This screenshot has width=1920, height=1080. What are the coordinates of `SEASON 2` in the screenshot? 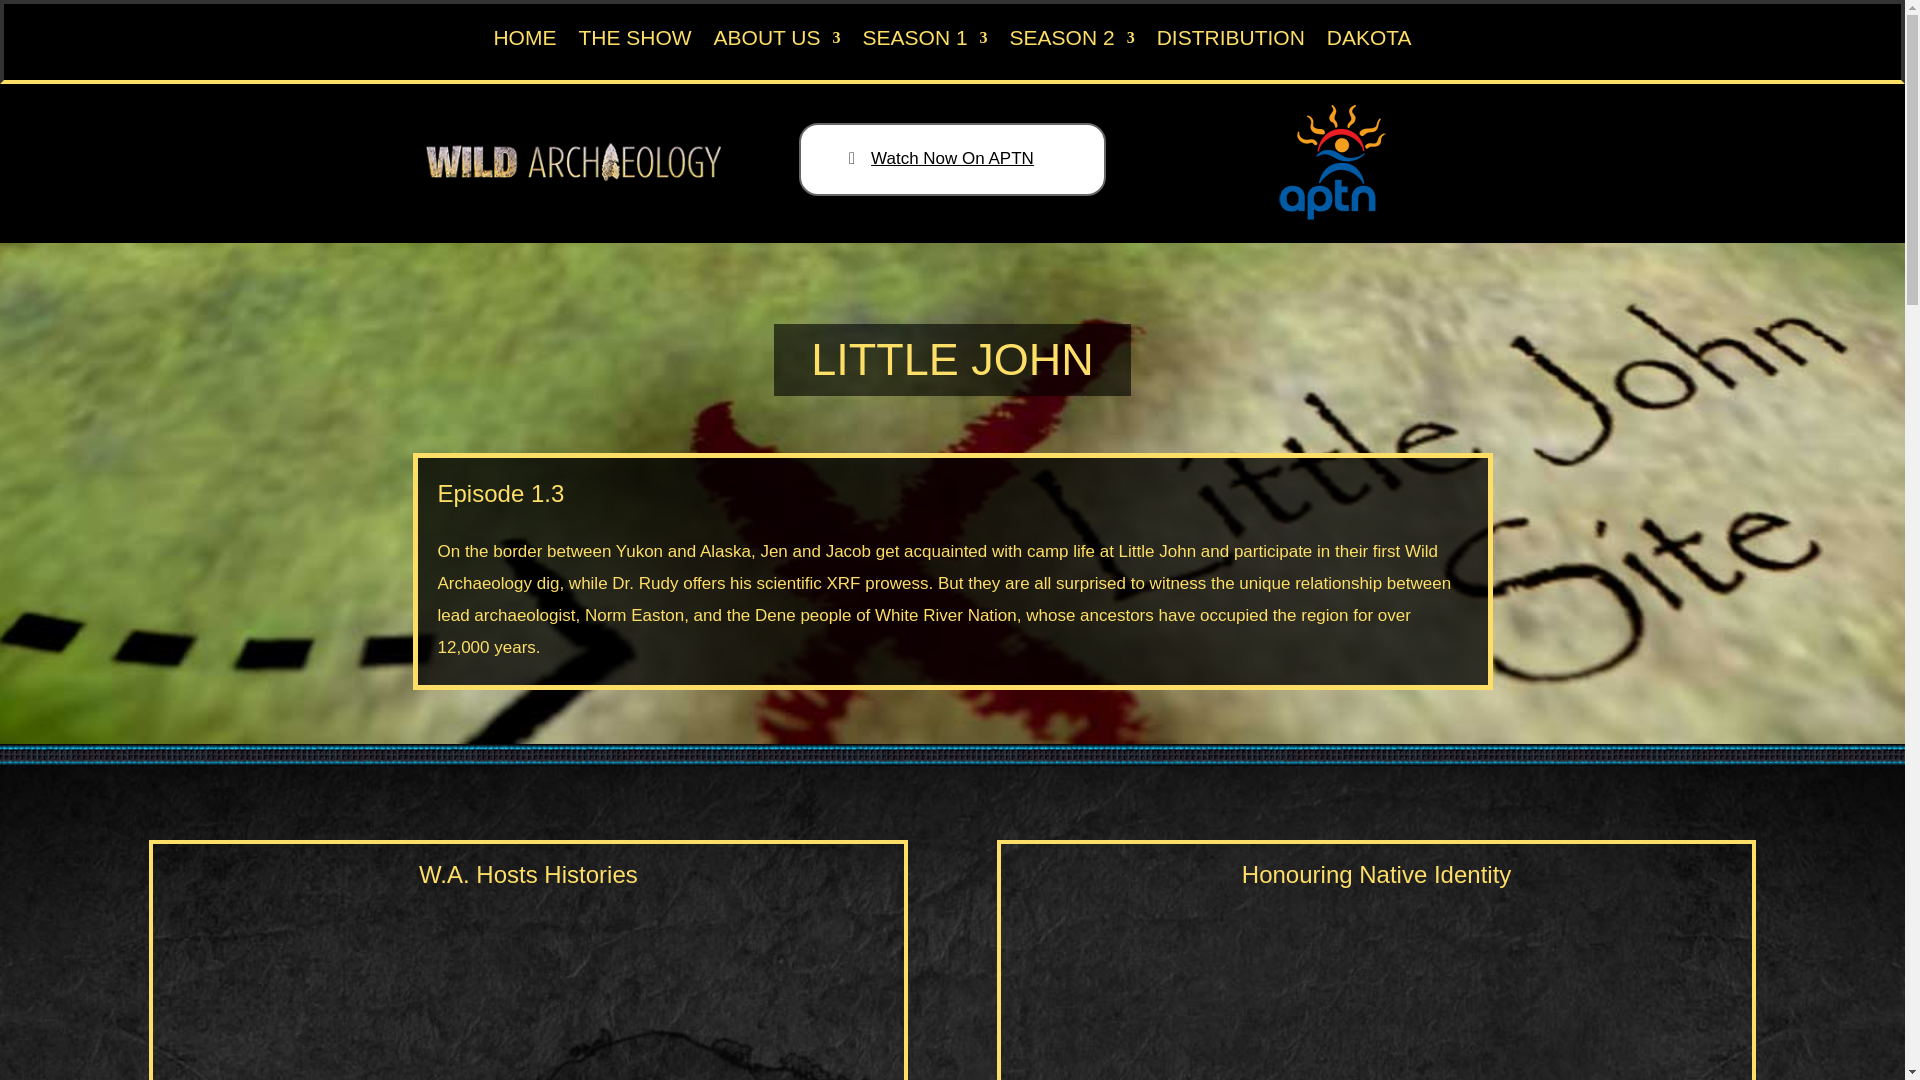 It's located at (1072, 42).